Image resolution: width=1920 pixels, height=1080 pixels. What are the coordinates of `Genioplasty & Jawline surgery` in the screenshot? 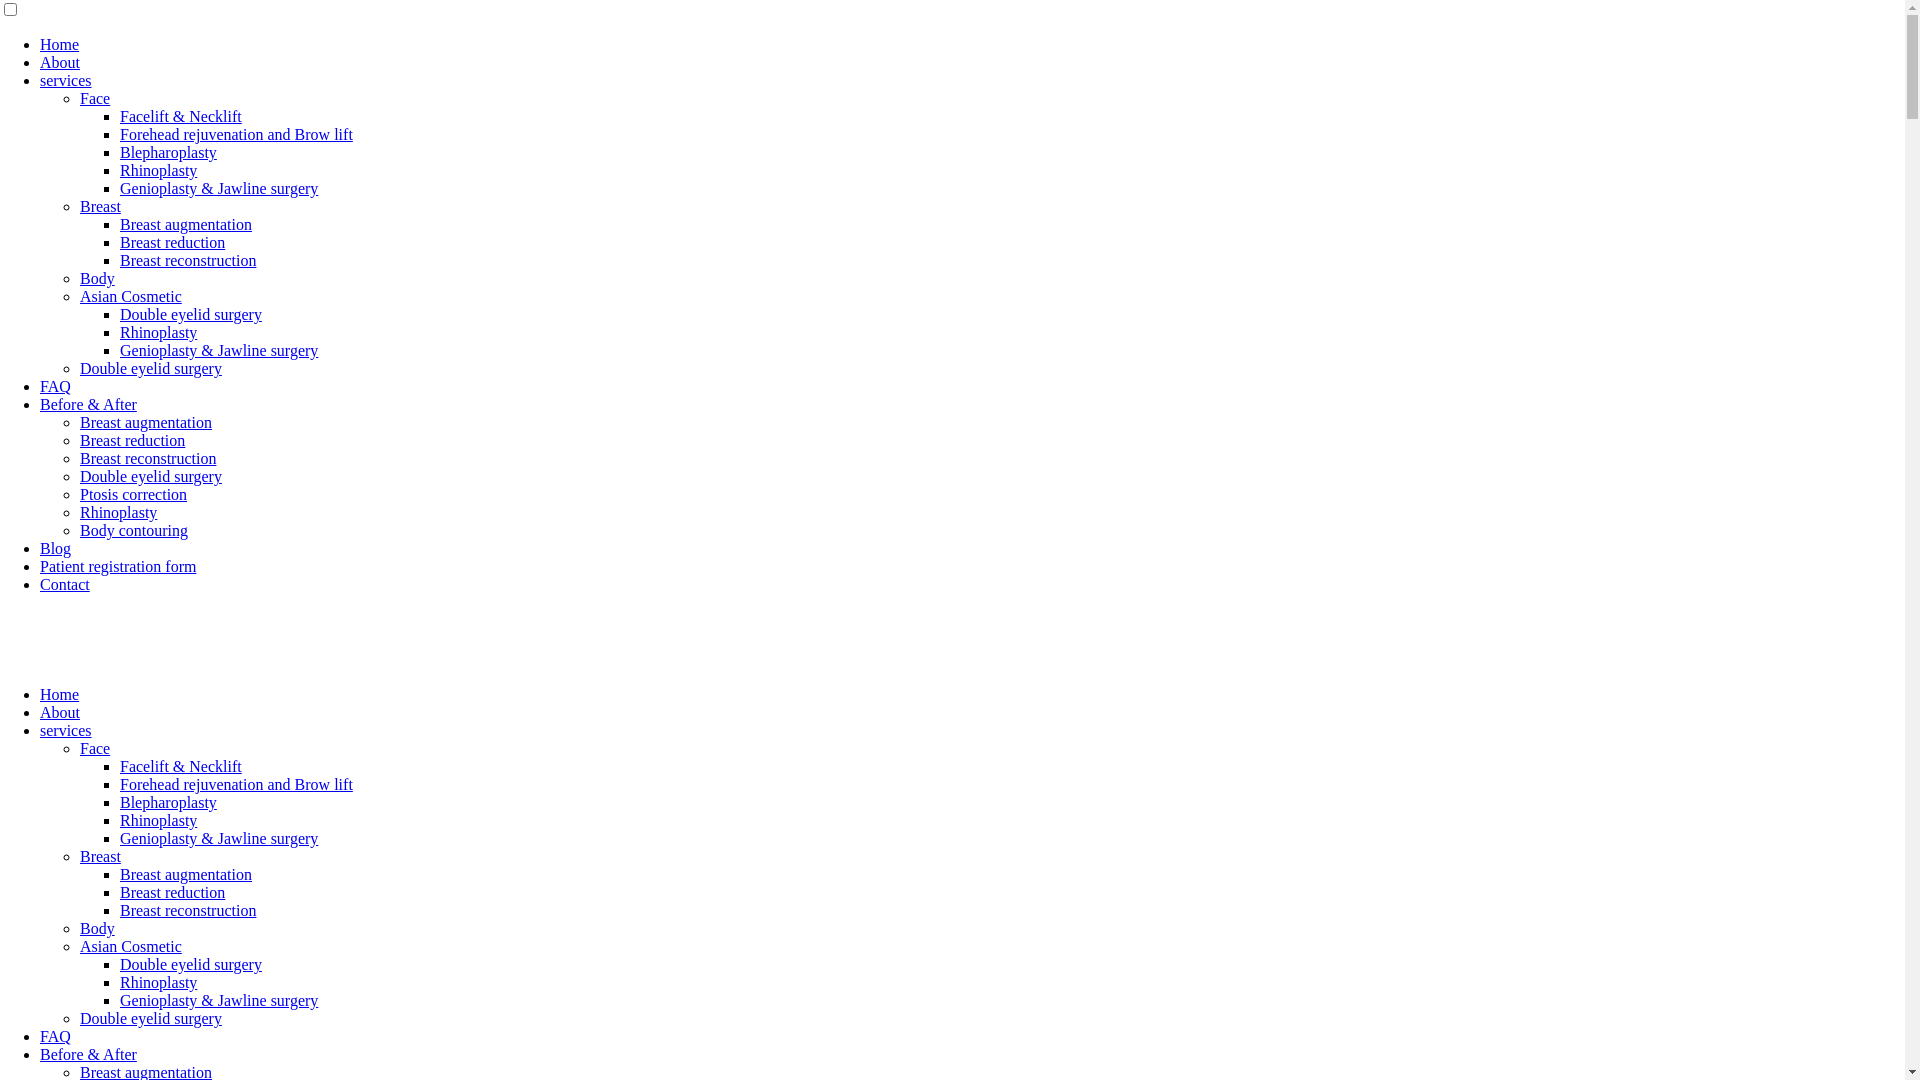 It's located at (219, 350).